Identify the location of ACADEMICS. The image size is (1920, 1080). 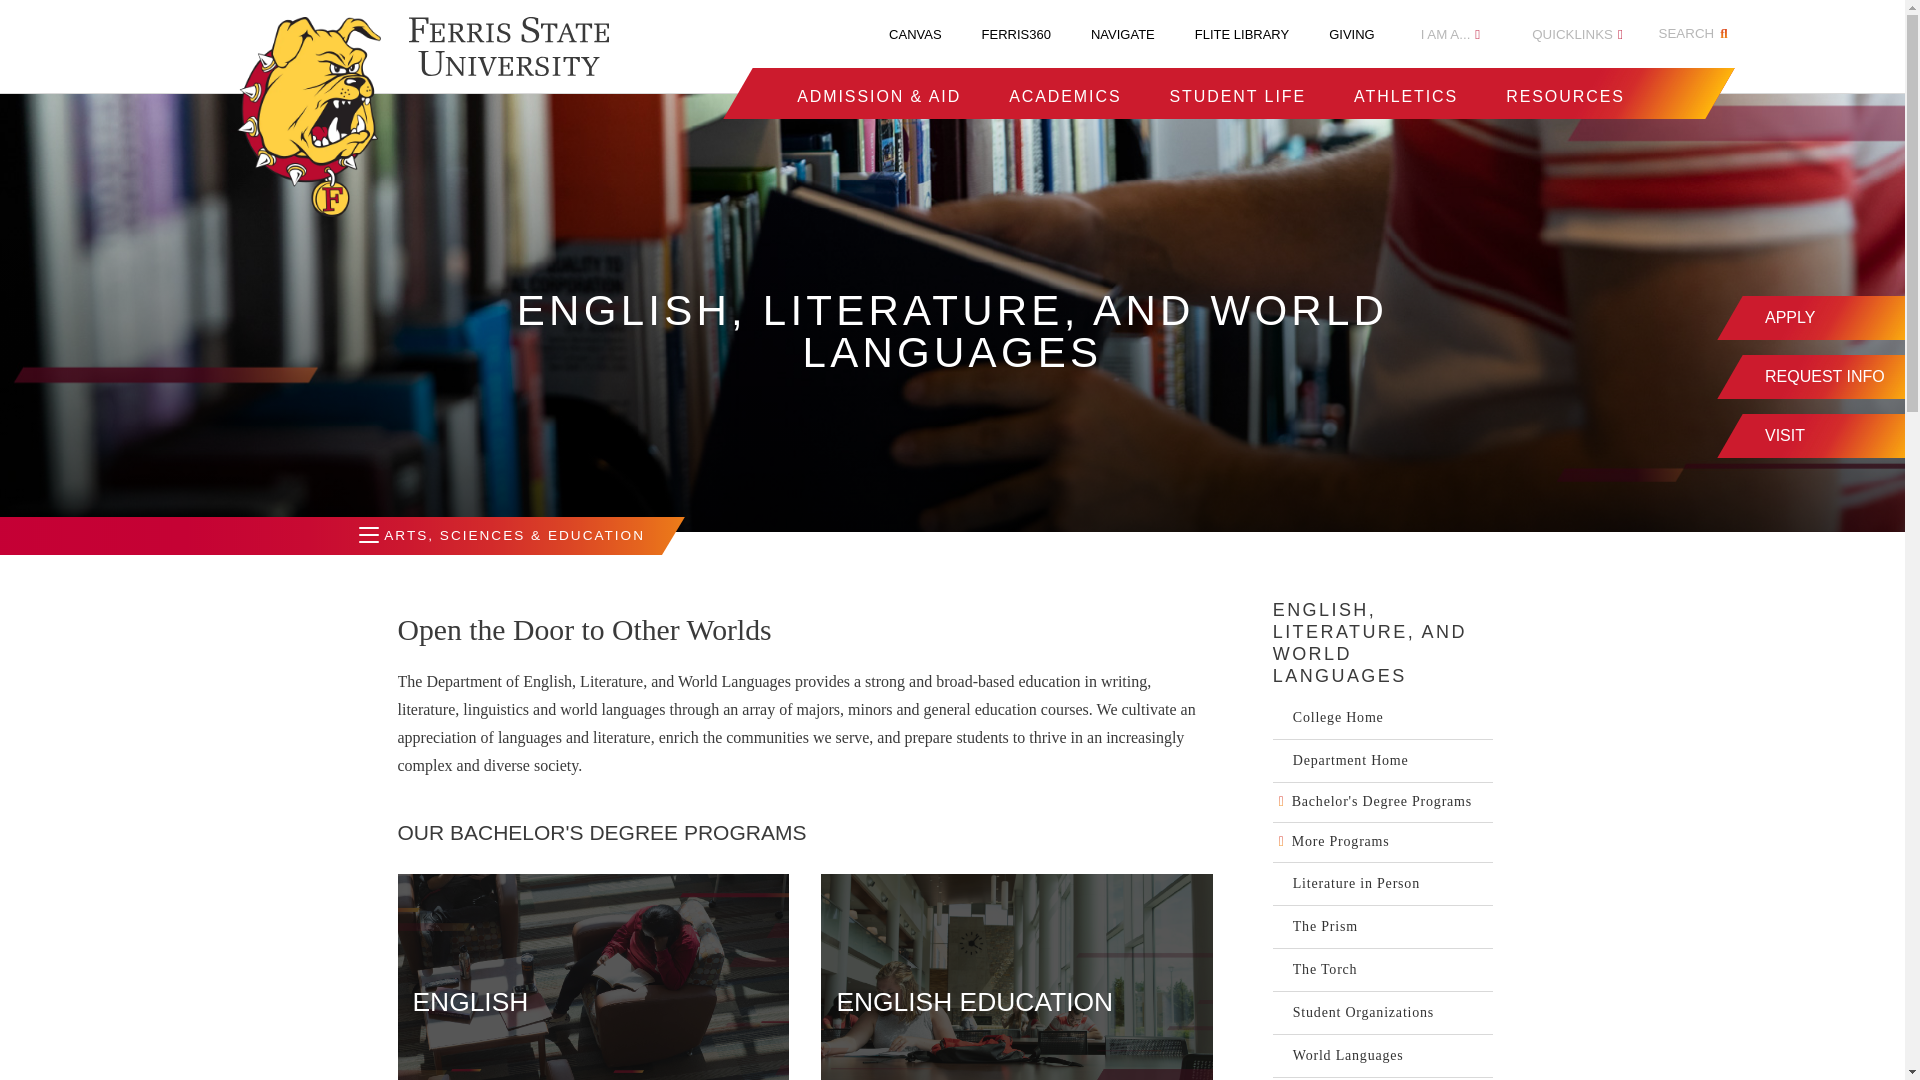
(1065, 96).